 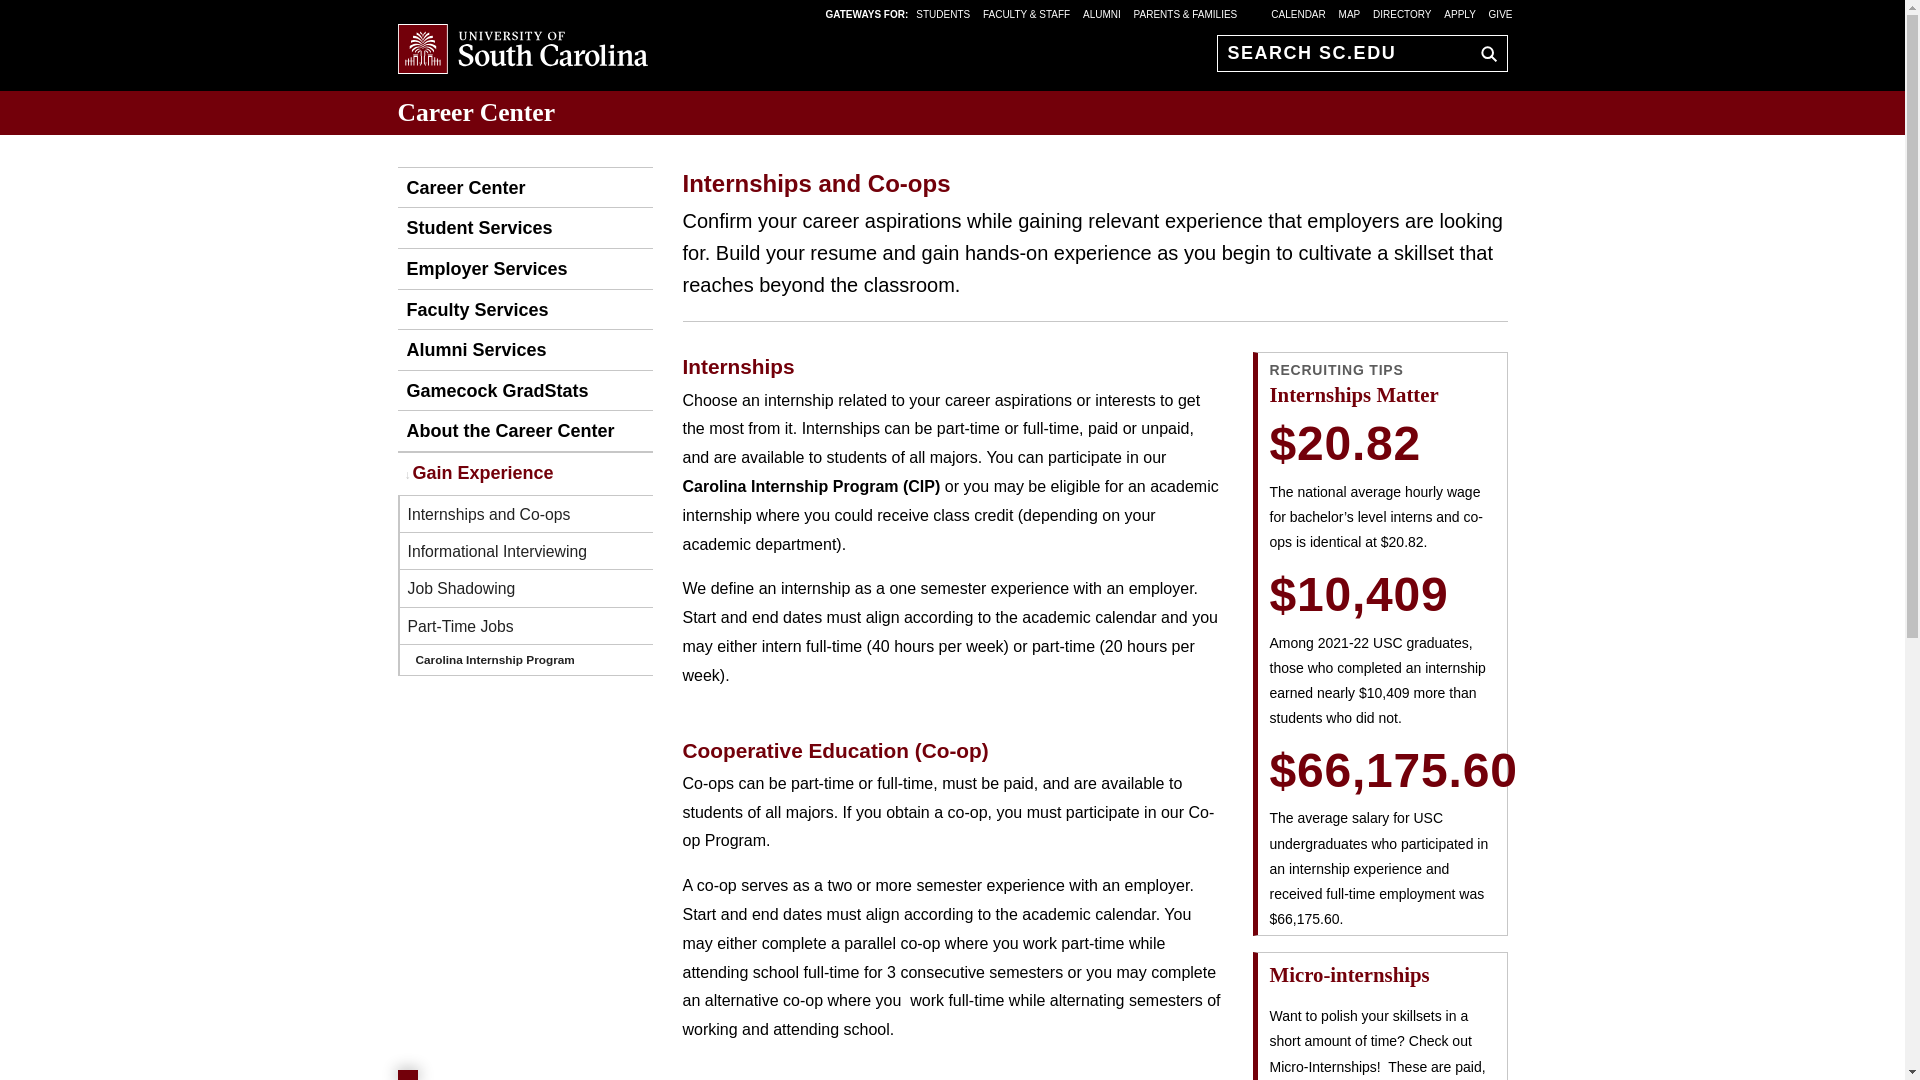 What do you see at coordinates (1298, 13) in the screenshot?
I see `CALENDAR` at bounding box center [1298, 13].